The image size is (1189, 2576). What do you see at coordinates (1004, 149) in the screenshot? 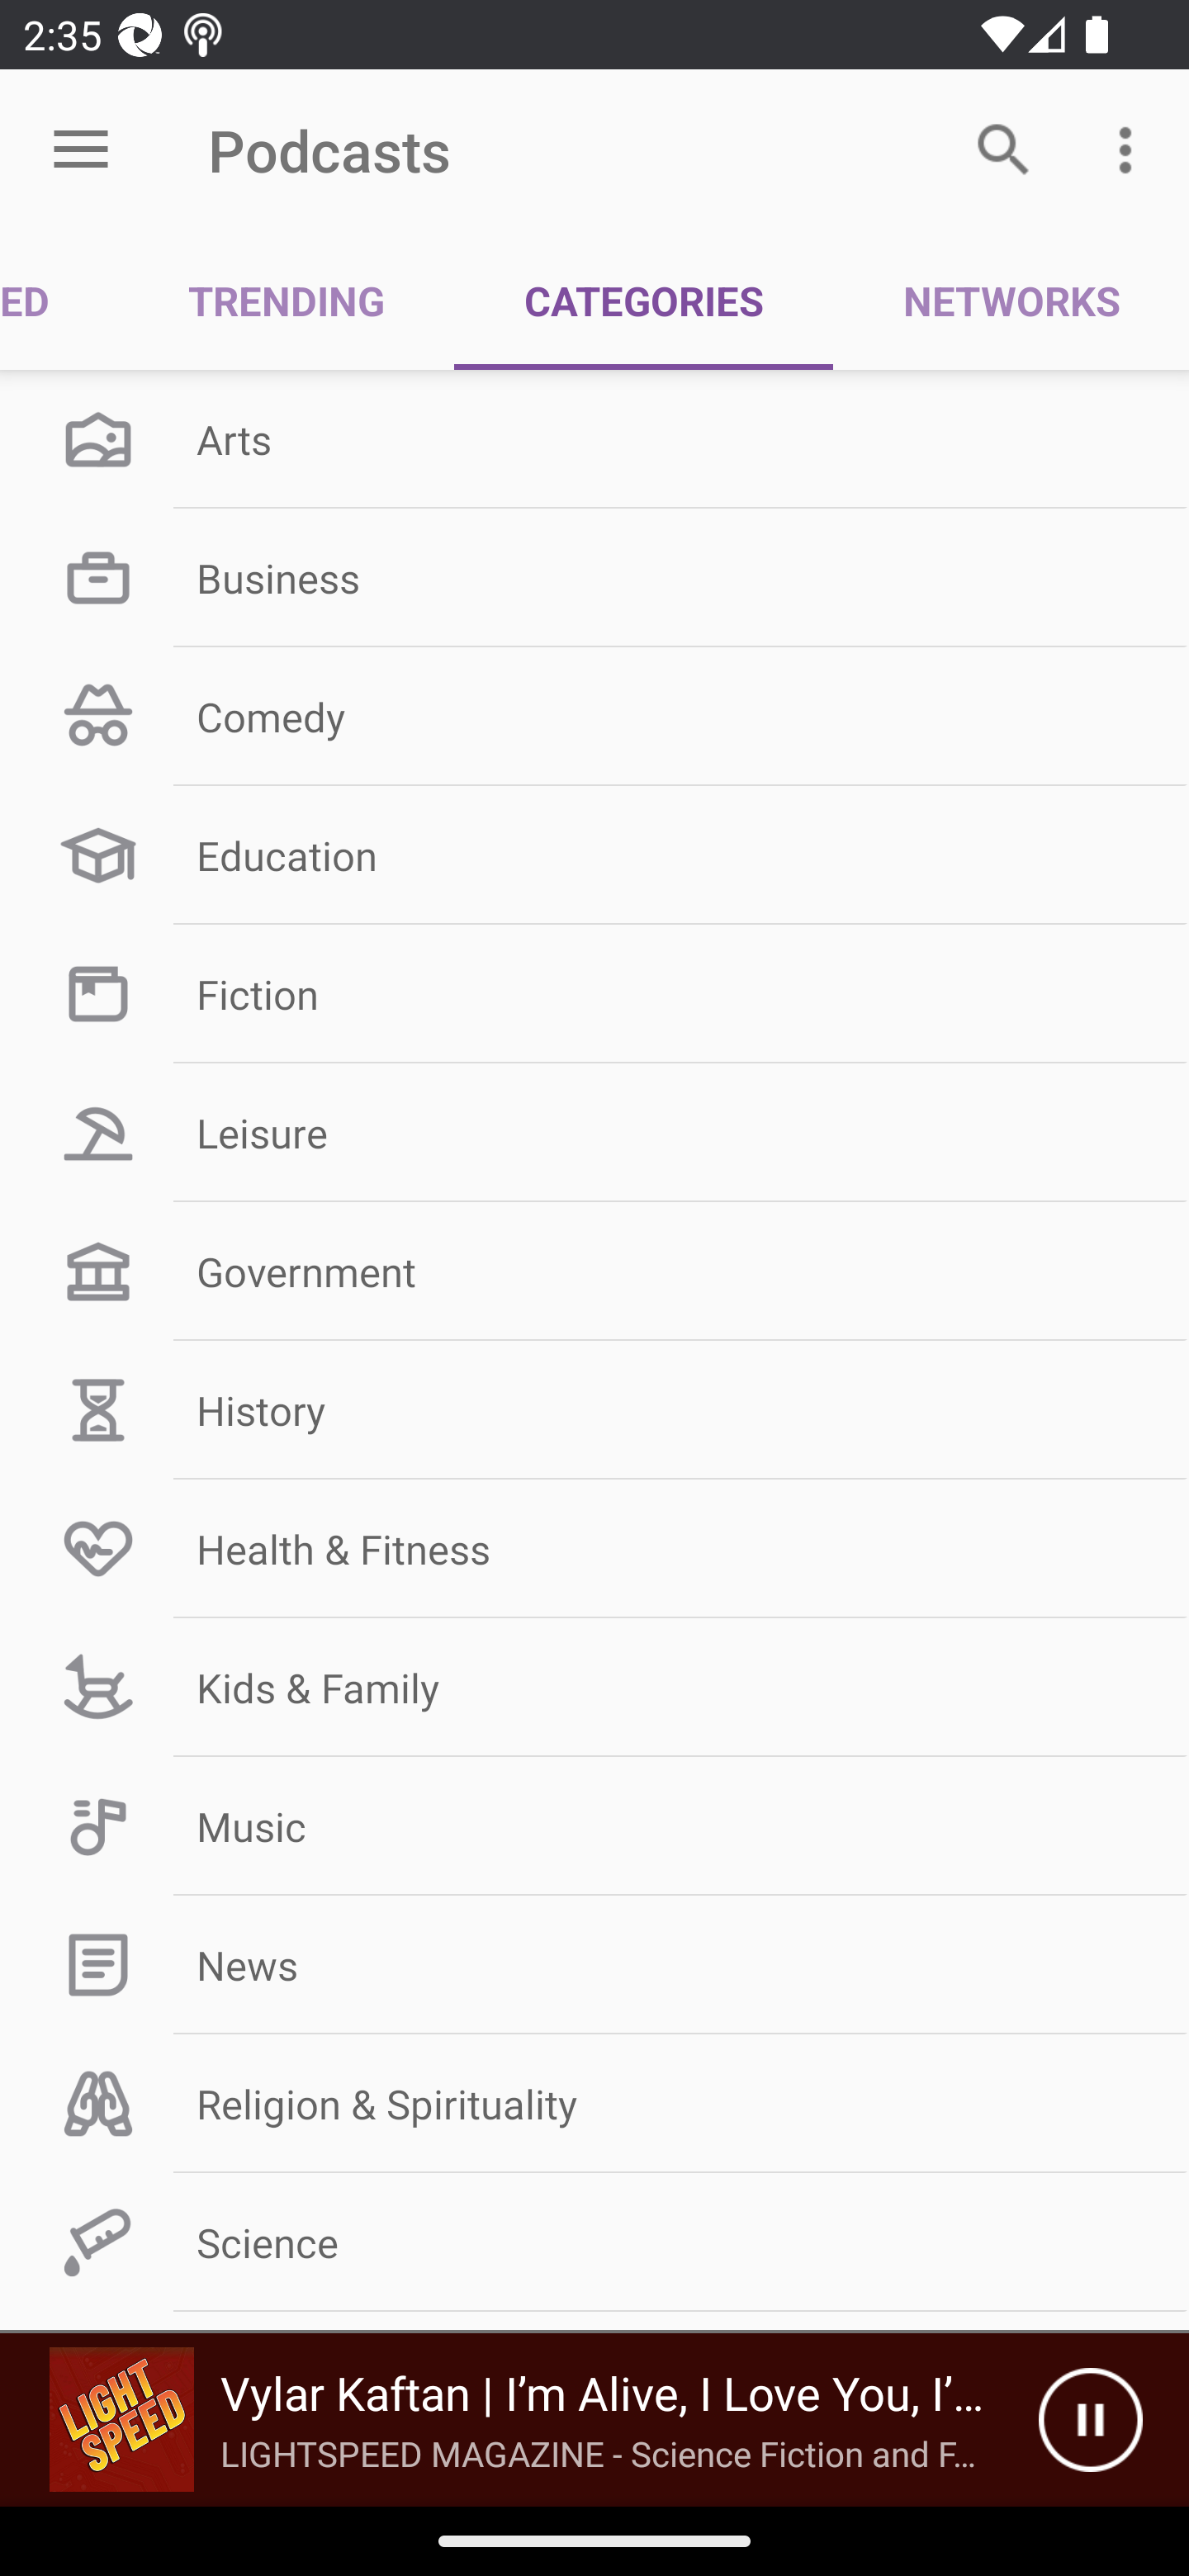
I see `Search` at bounding box center [1004, 149].